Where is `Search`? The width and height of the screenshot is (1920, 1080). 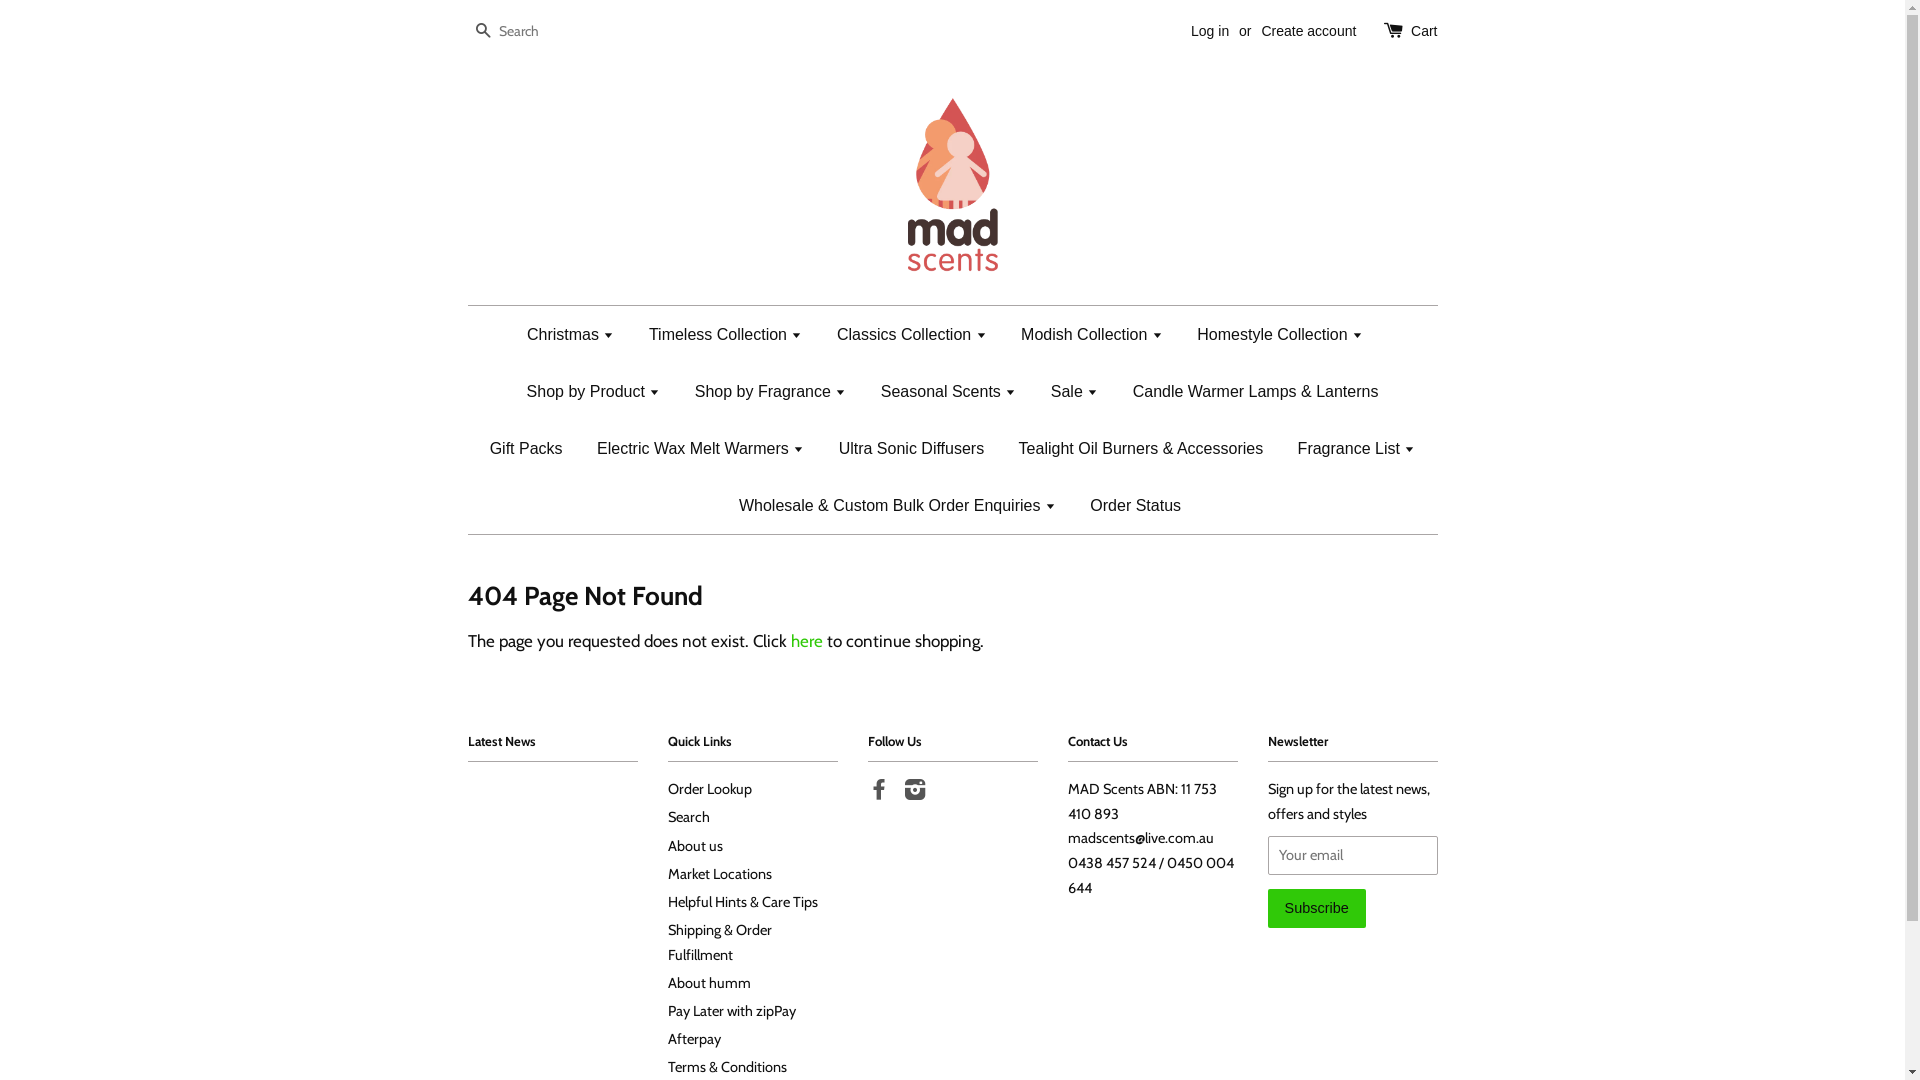 Search is located at coordinates (483, 32).